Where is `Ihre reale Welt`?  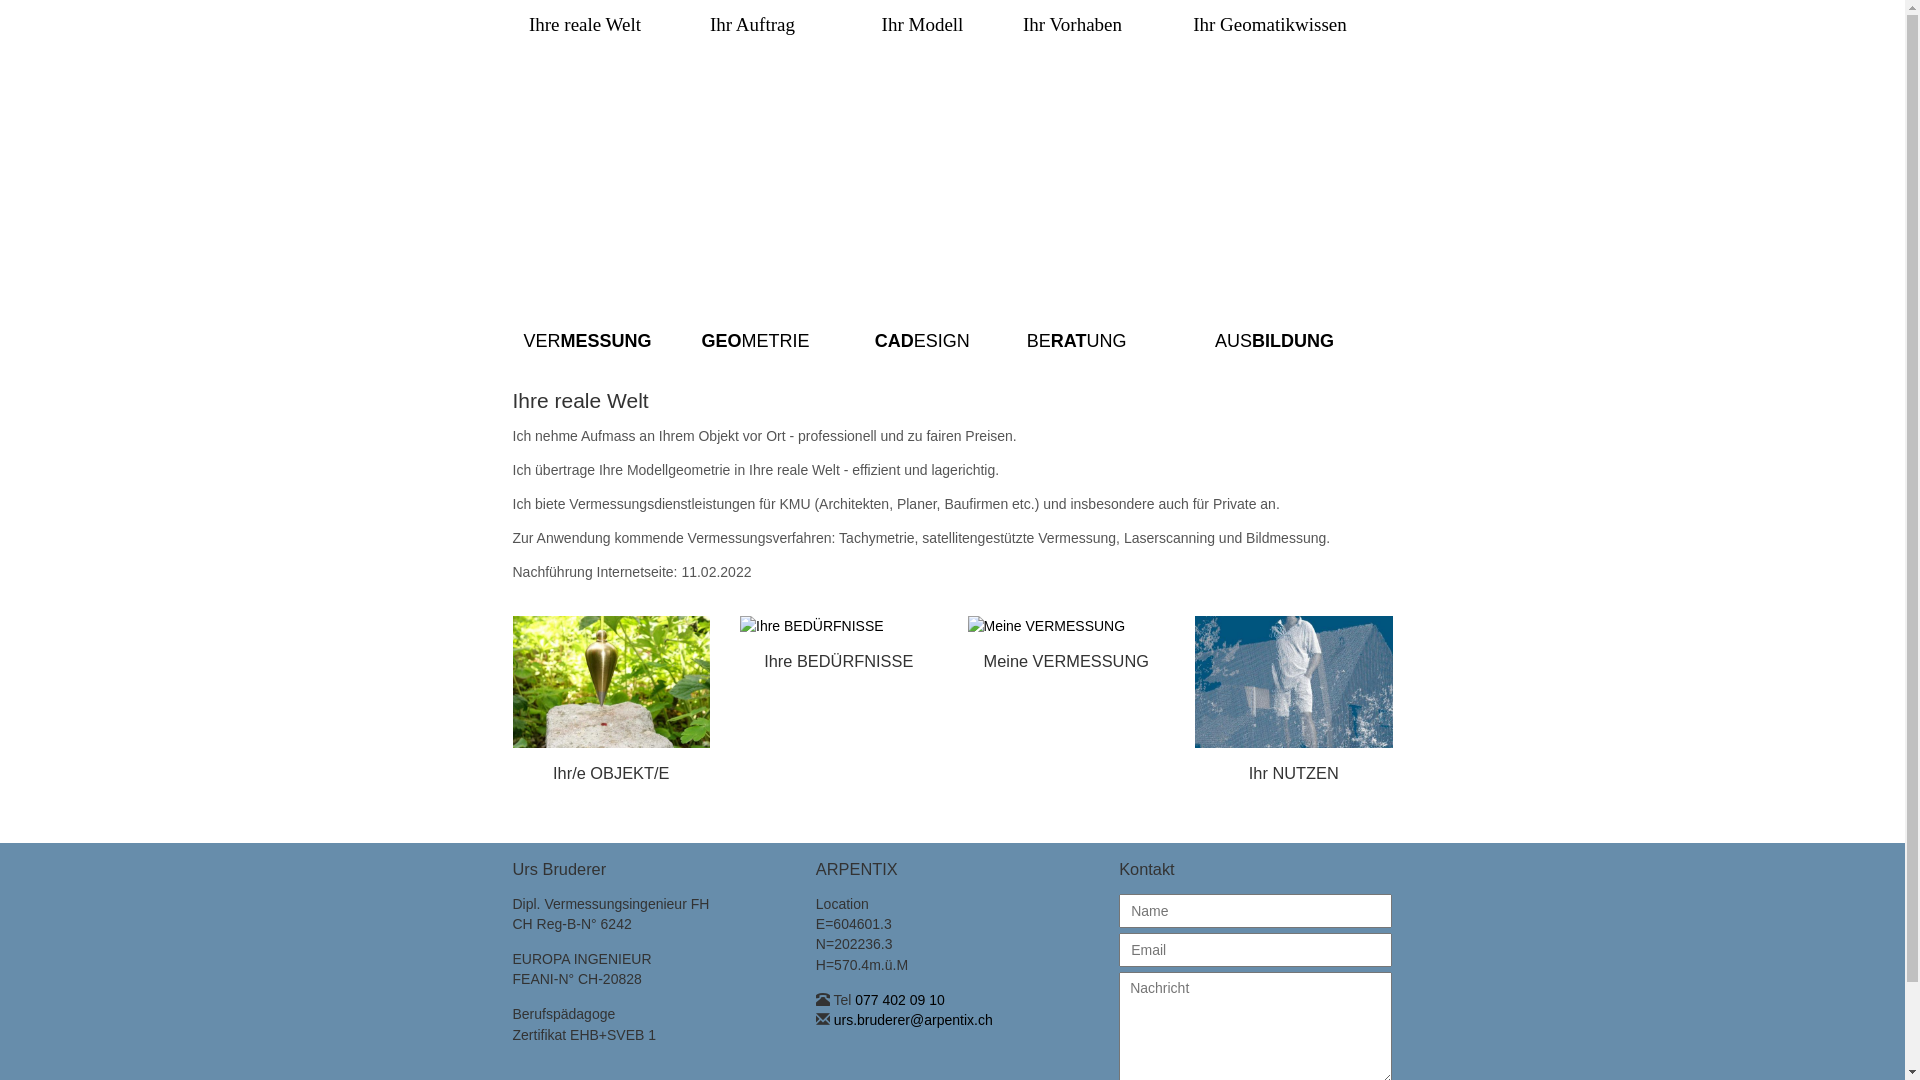
Ihre reale Welt is located at coordinates (584, 25).